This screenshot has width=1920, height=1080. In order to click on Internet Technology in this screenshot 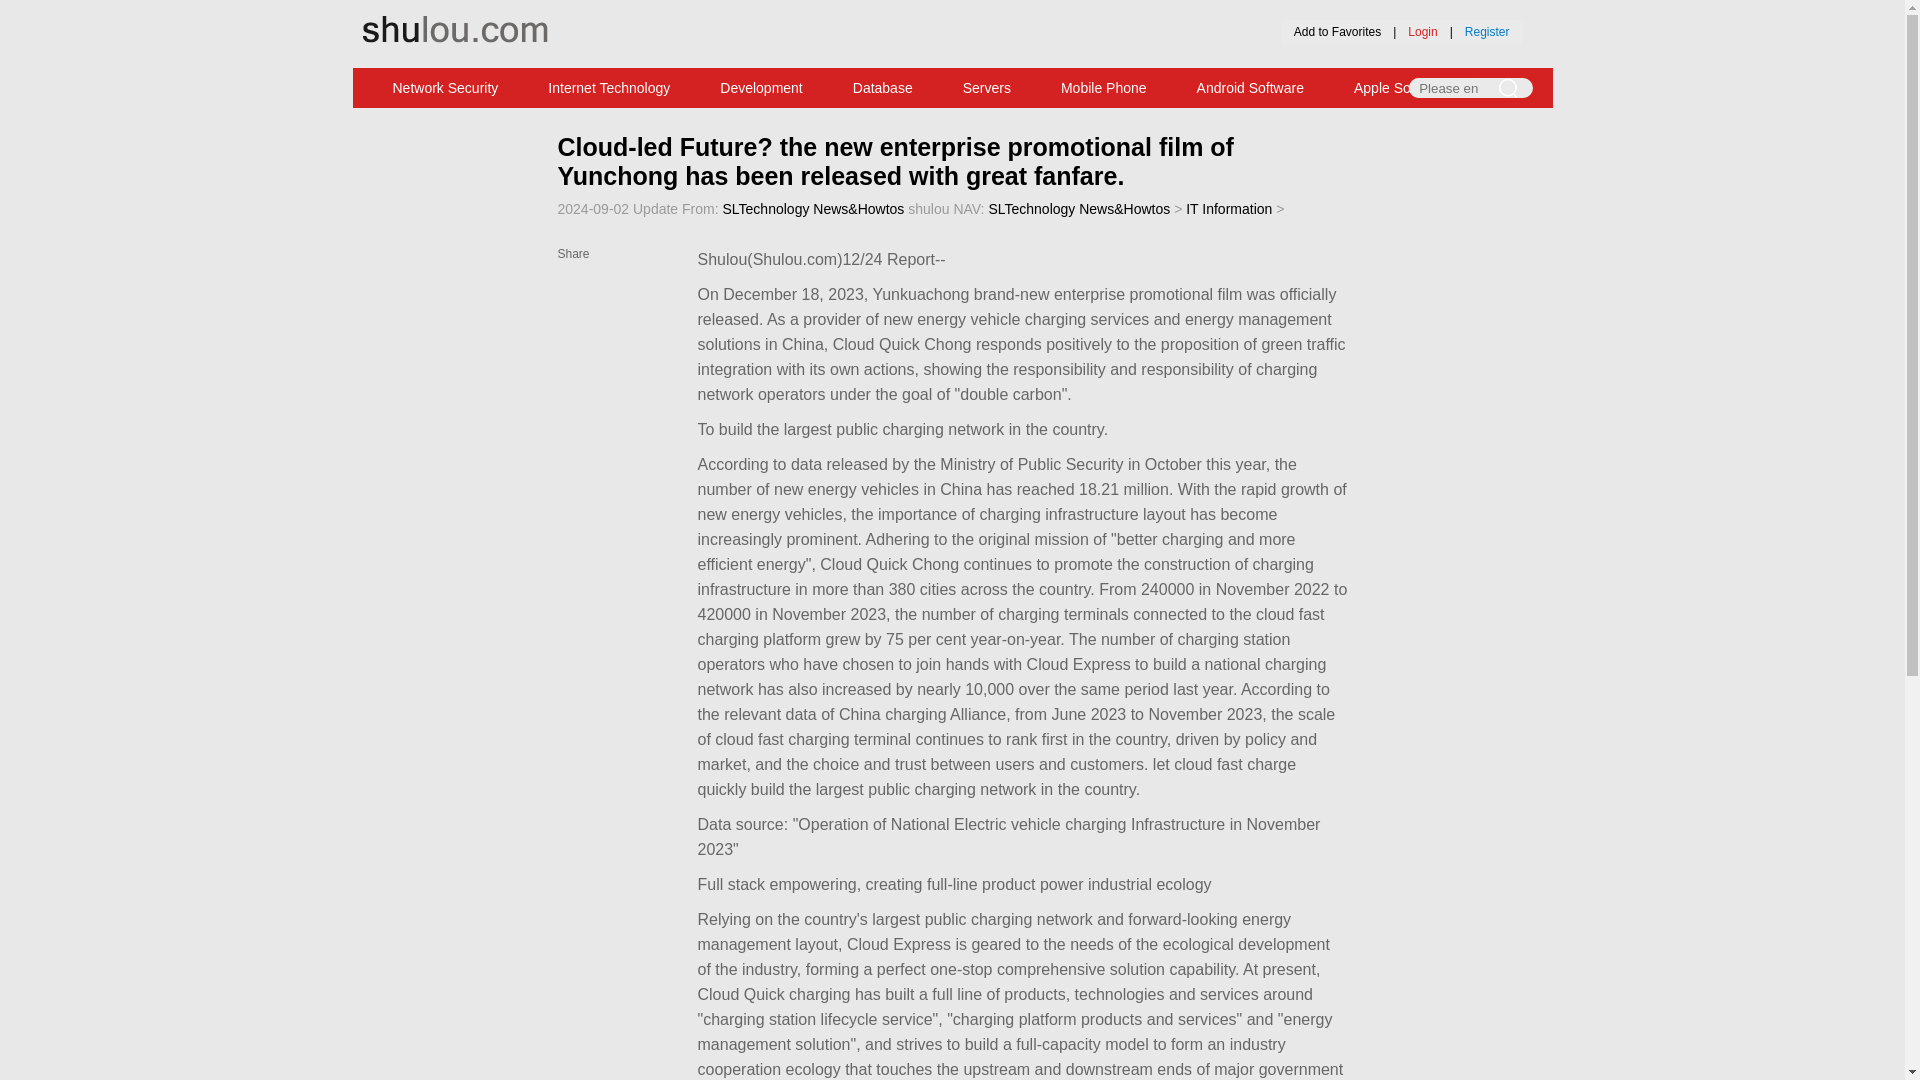, I will do `click(608, 88)`.